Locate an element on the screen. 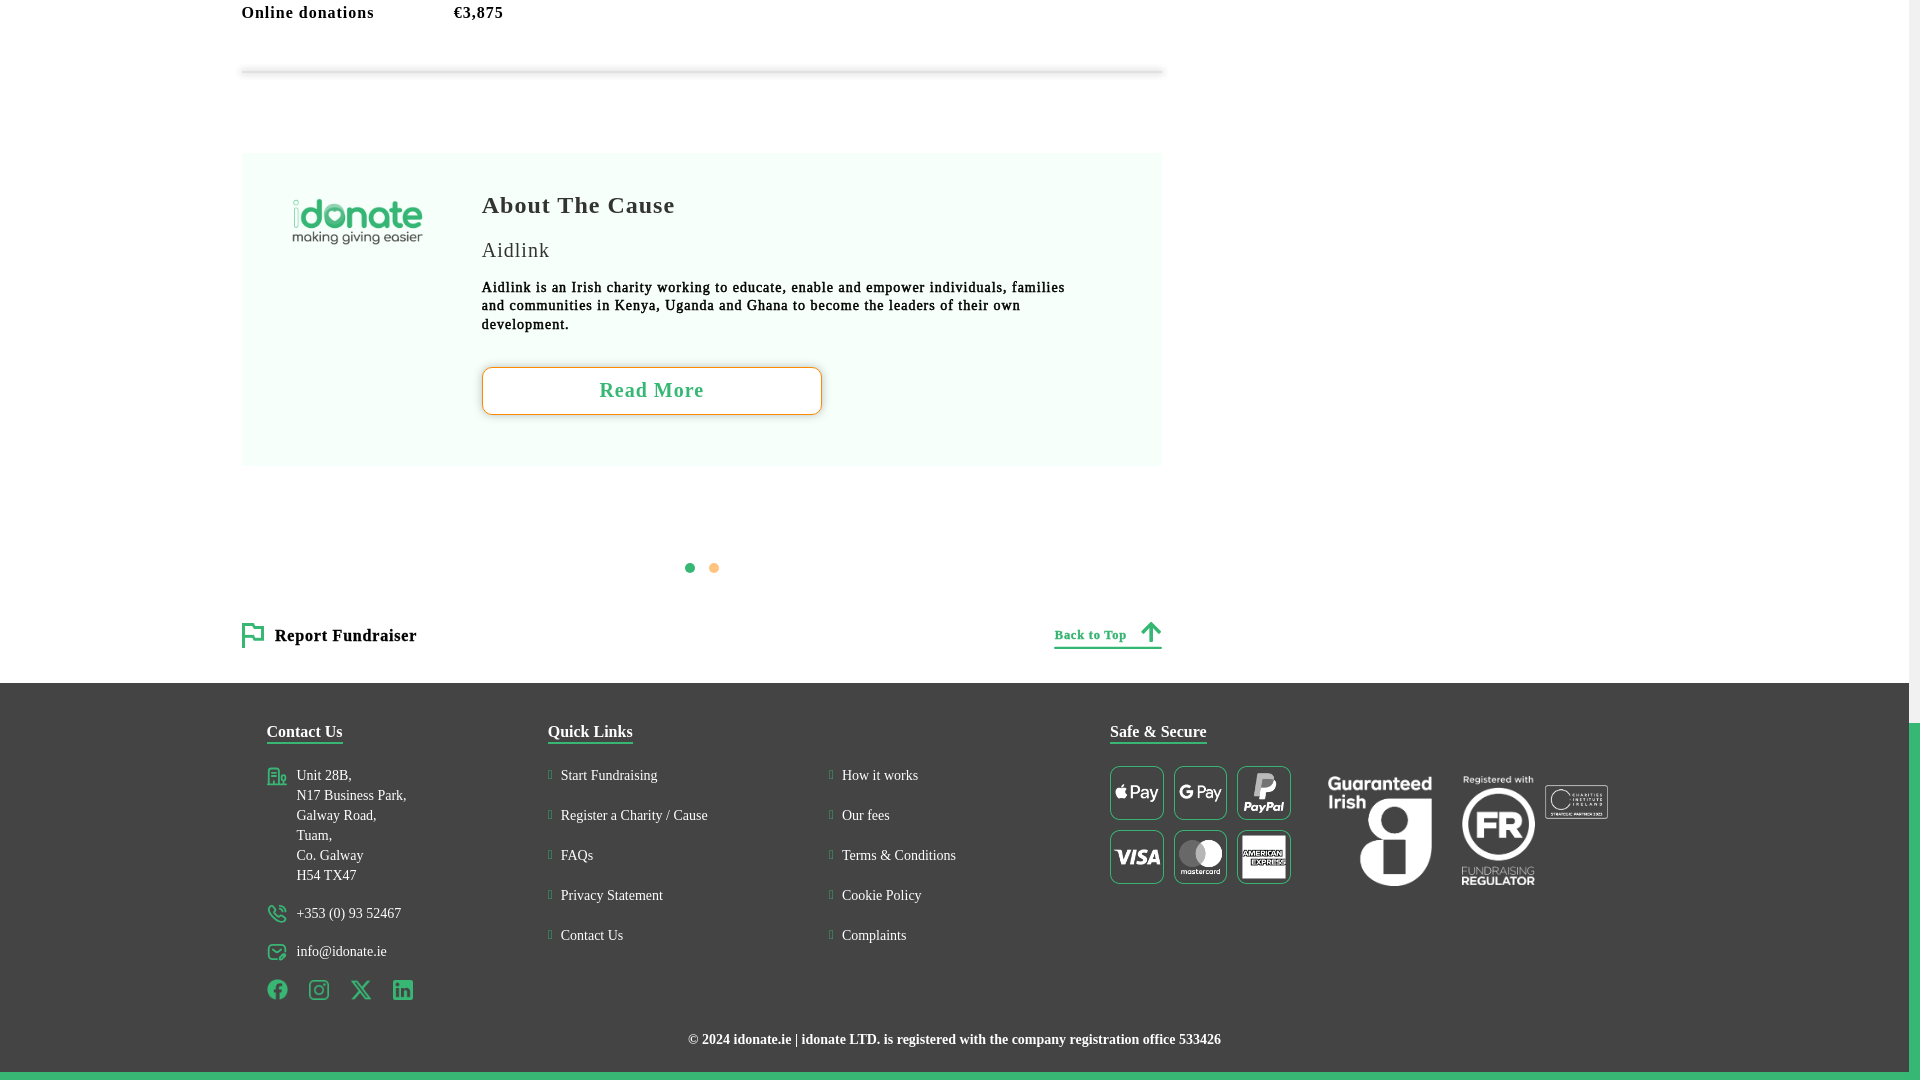  Google Pay is located at coordinates (1200, 792).